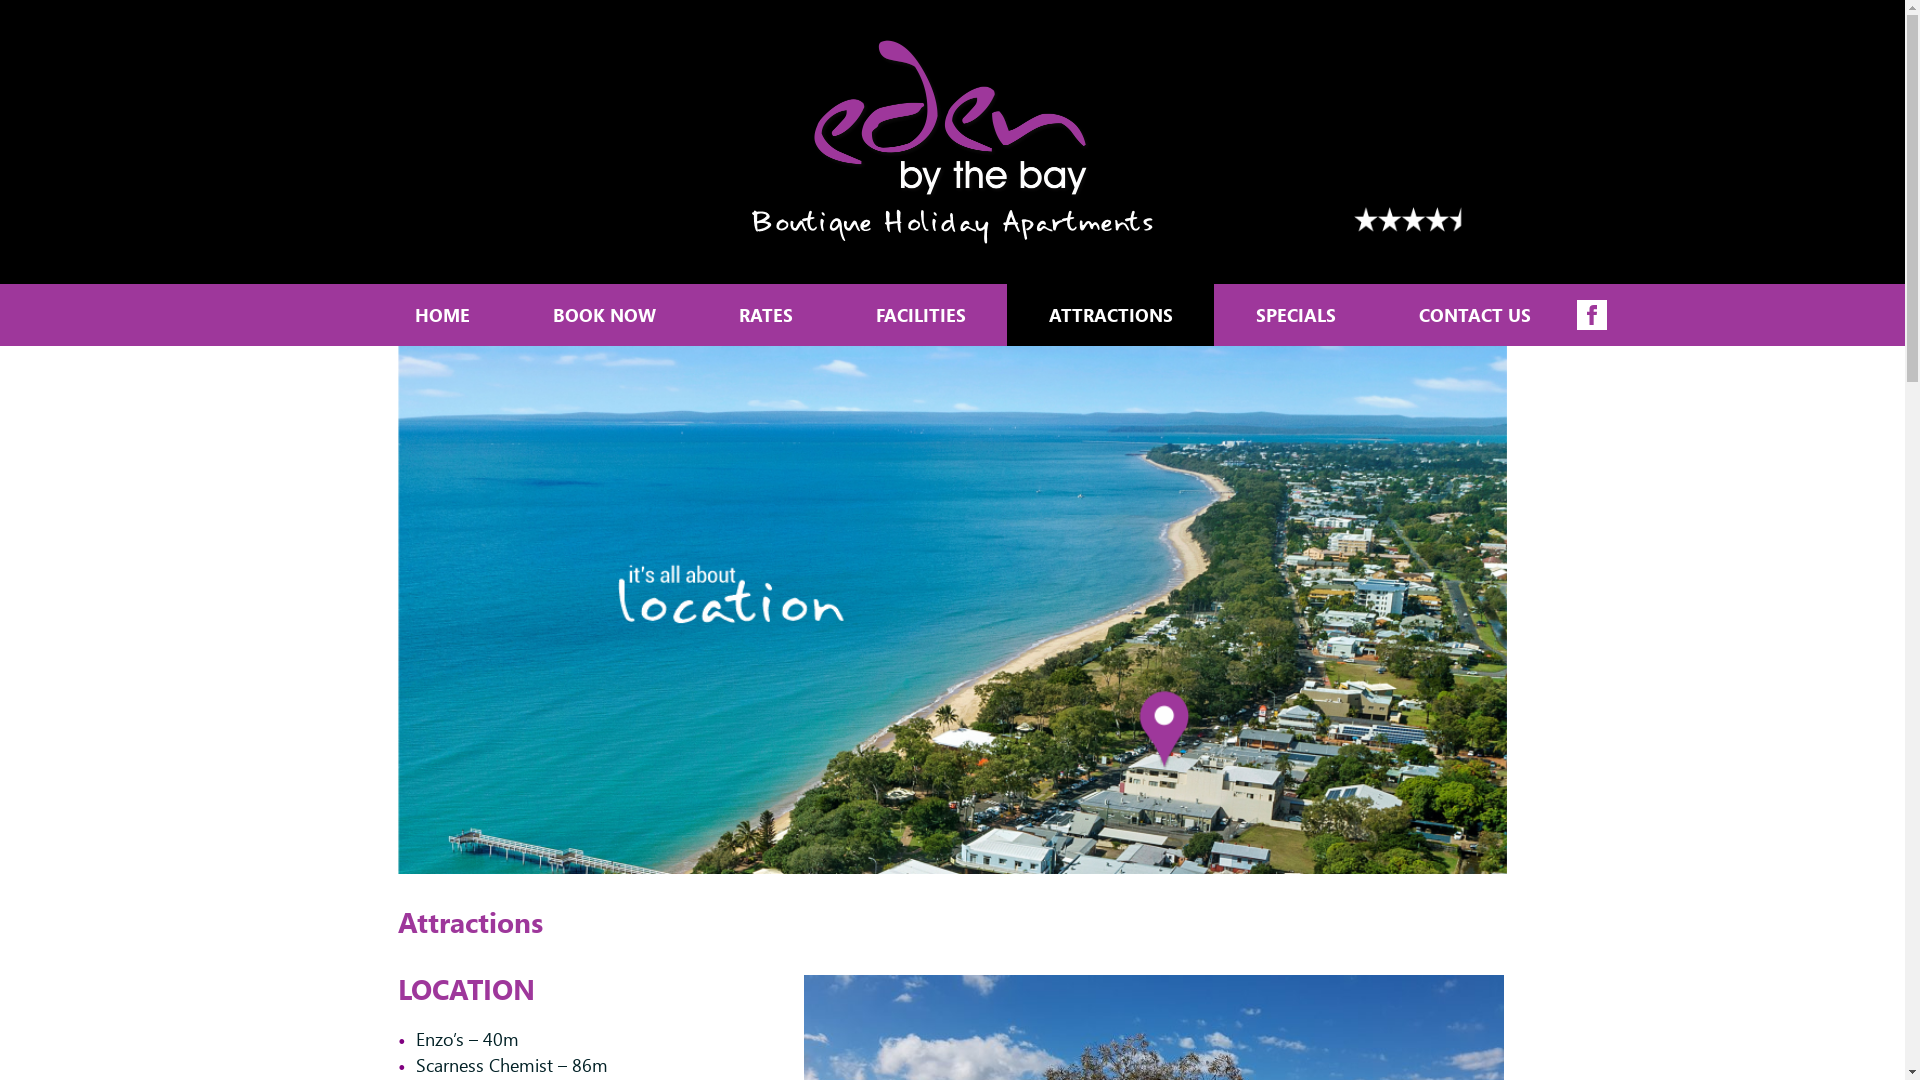 Image resolution: width=1920 pixels, height=1080 pixels. Describe the element at coordinates (1296, 315) in the screenshot. I see `SPECIALS` at that location.